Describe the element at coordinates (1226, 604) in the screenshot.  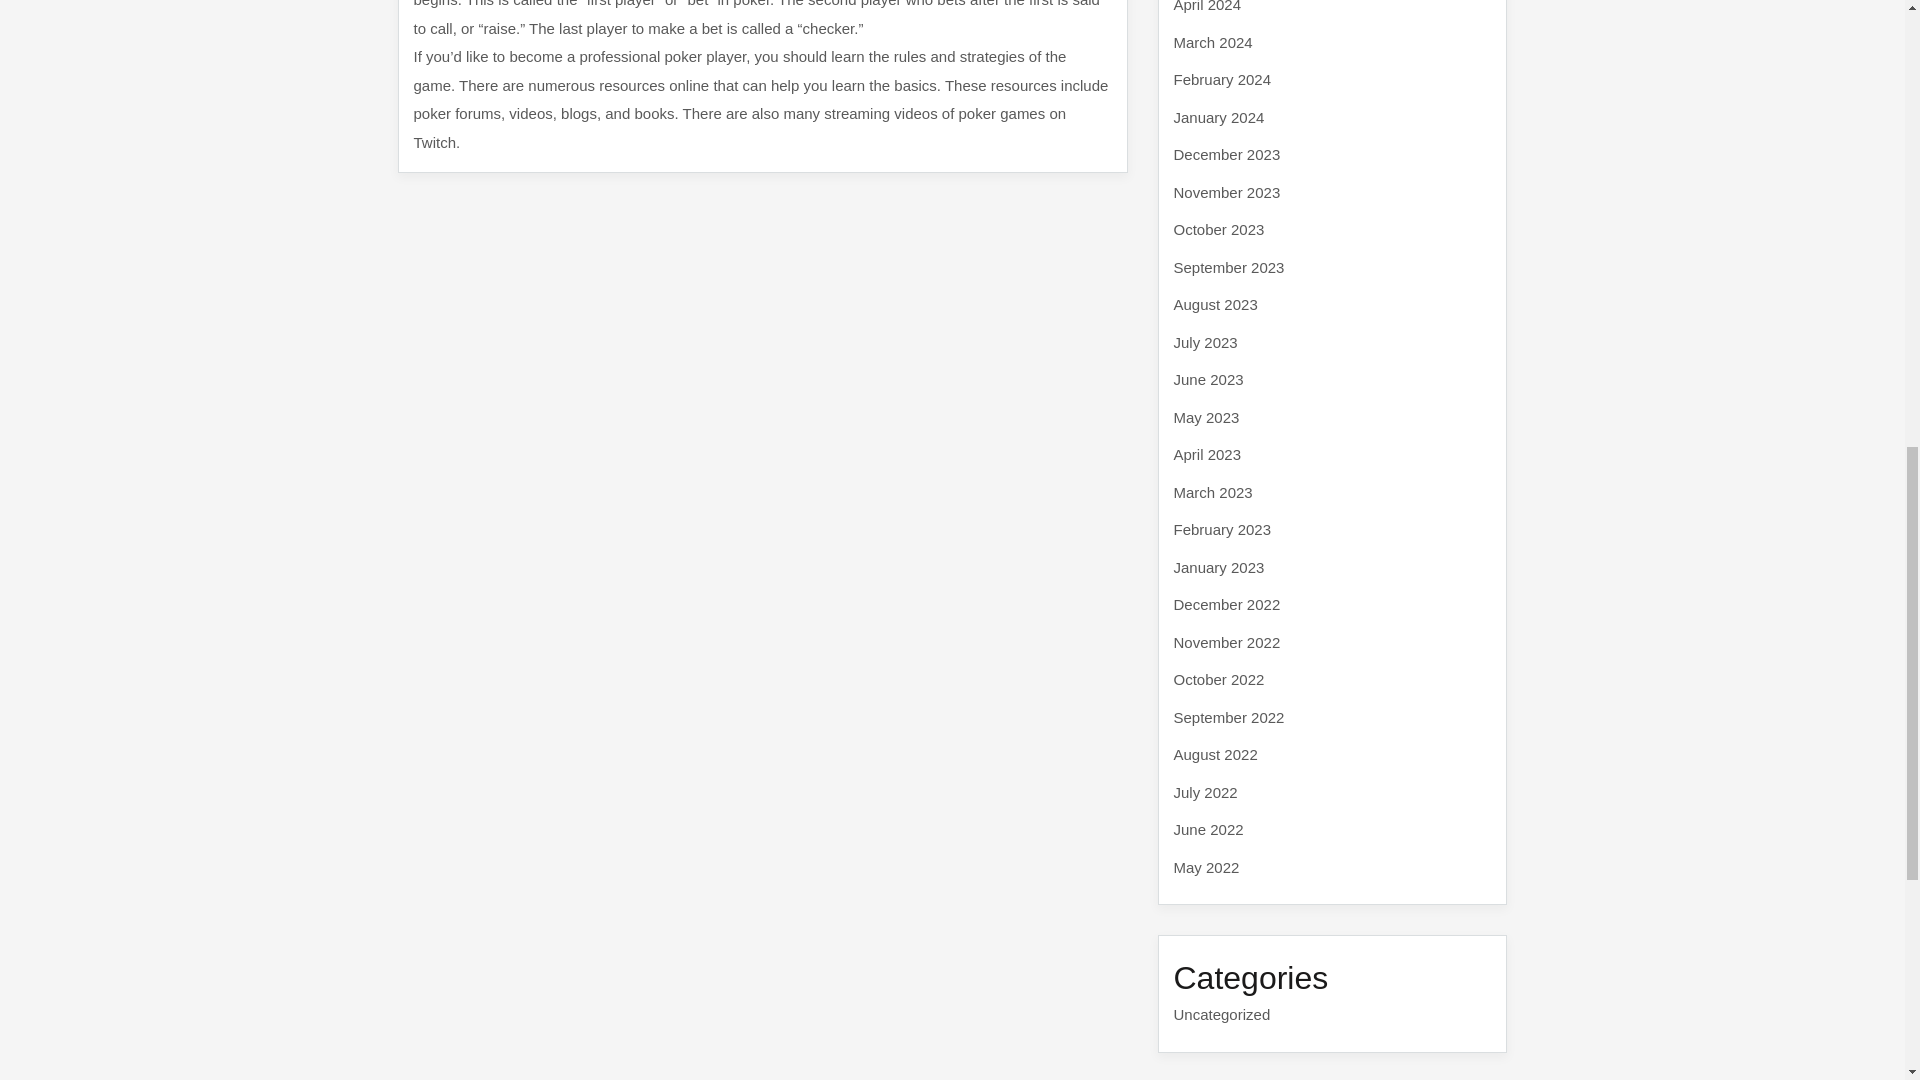
I see `December 2022` at that location.